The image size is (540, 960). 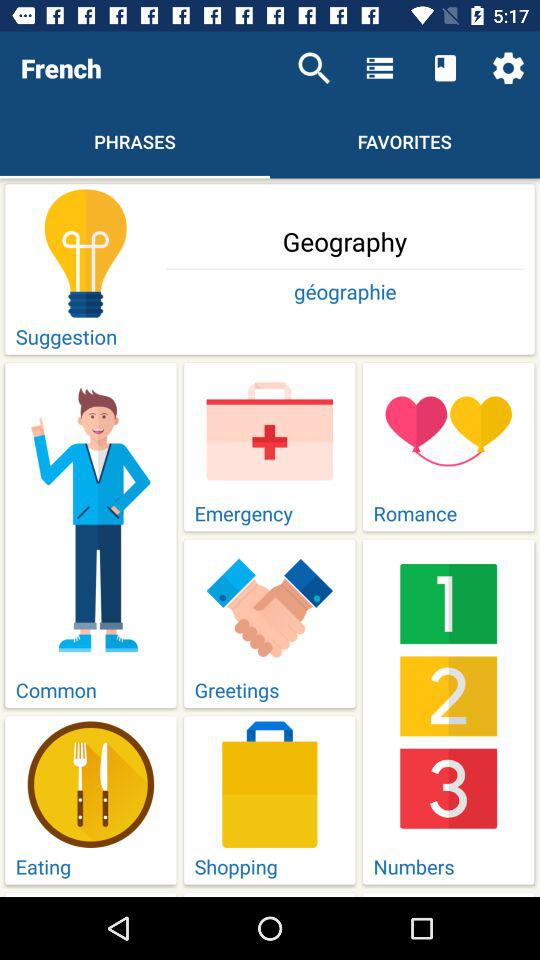 What do you see at coordinates (379, 68) in the screenshot?
I see `open icon above the favorites item` at bounding box center [379, 68].